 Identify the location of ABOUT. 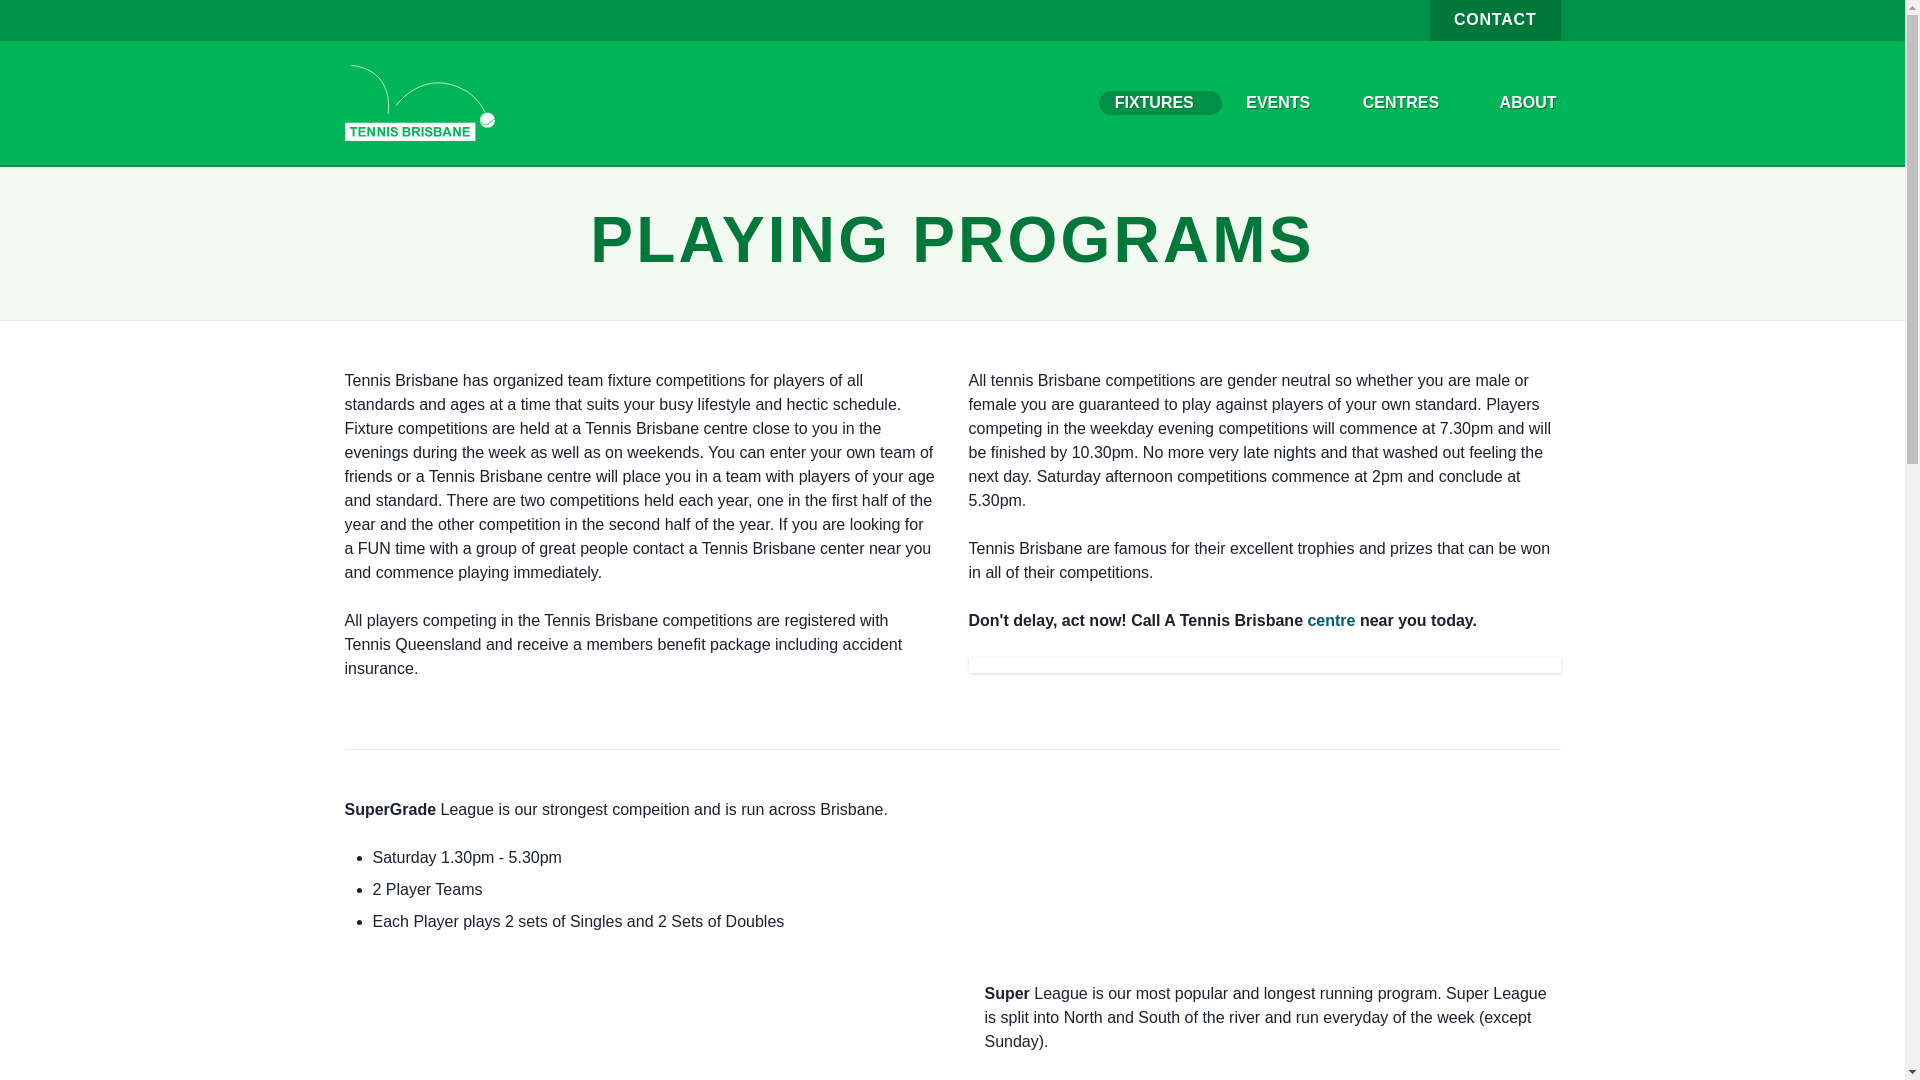
(1528, 102).